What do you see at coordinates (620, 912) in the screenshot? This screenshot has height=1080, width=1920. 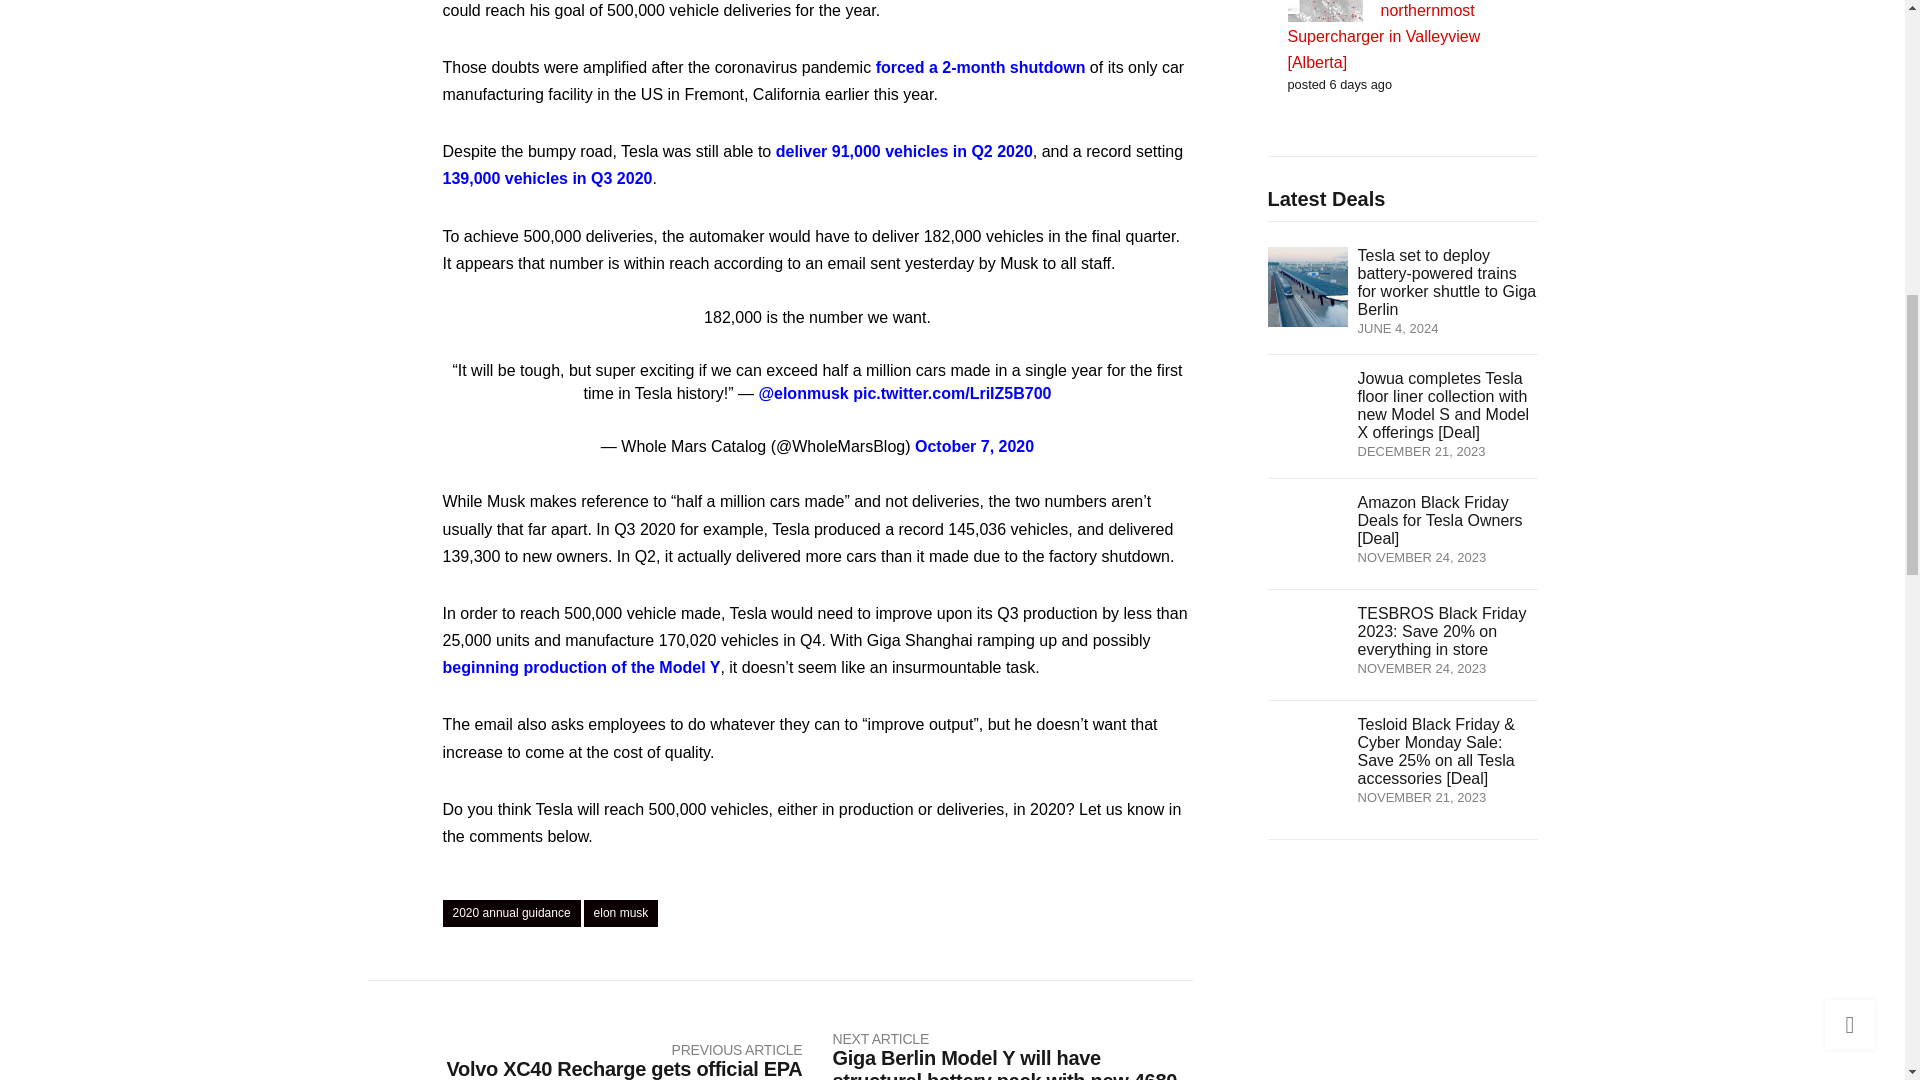 I see `elon musk` at bounding box center [620, 912].